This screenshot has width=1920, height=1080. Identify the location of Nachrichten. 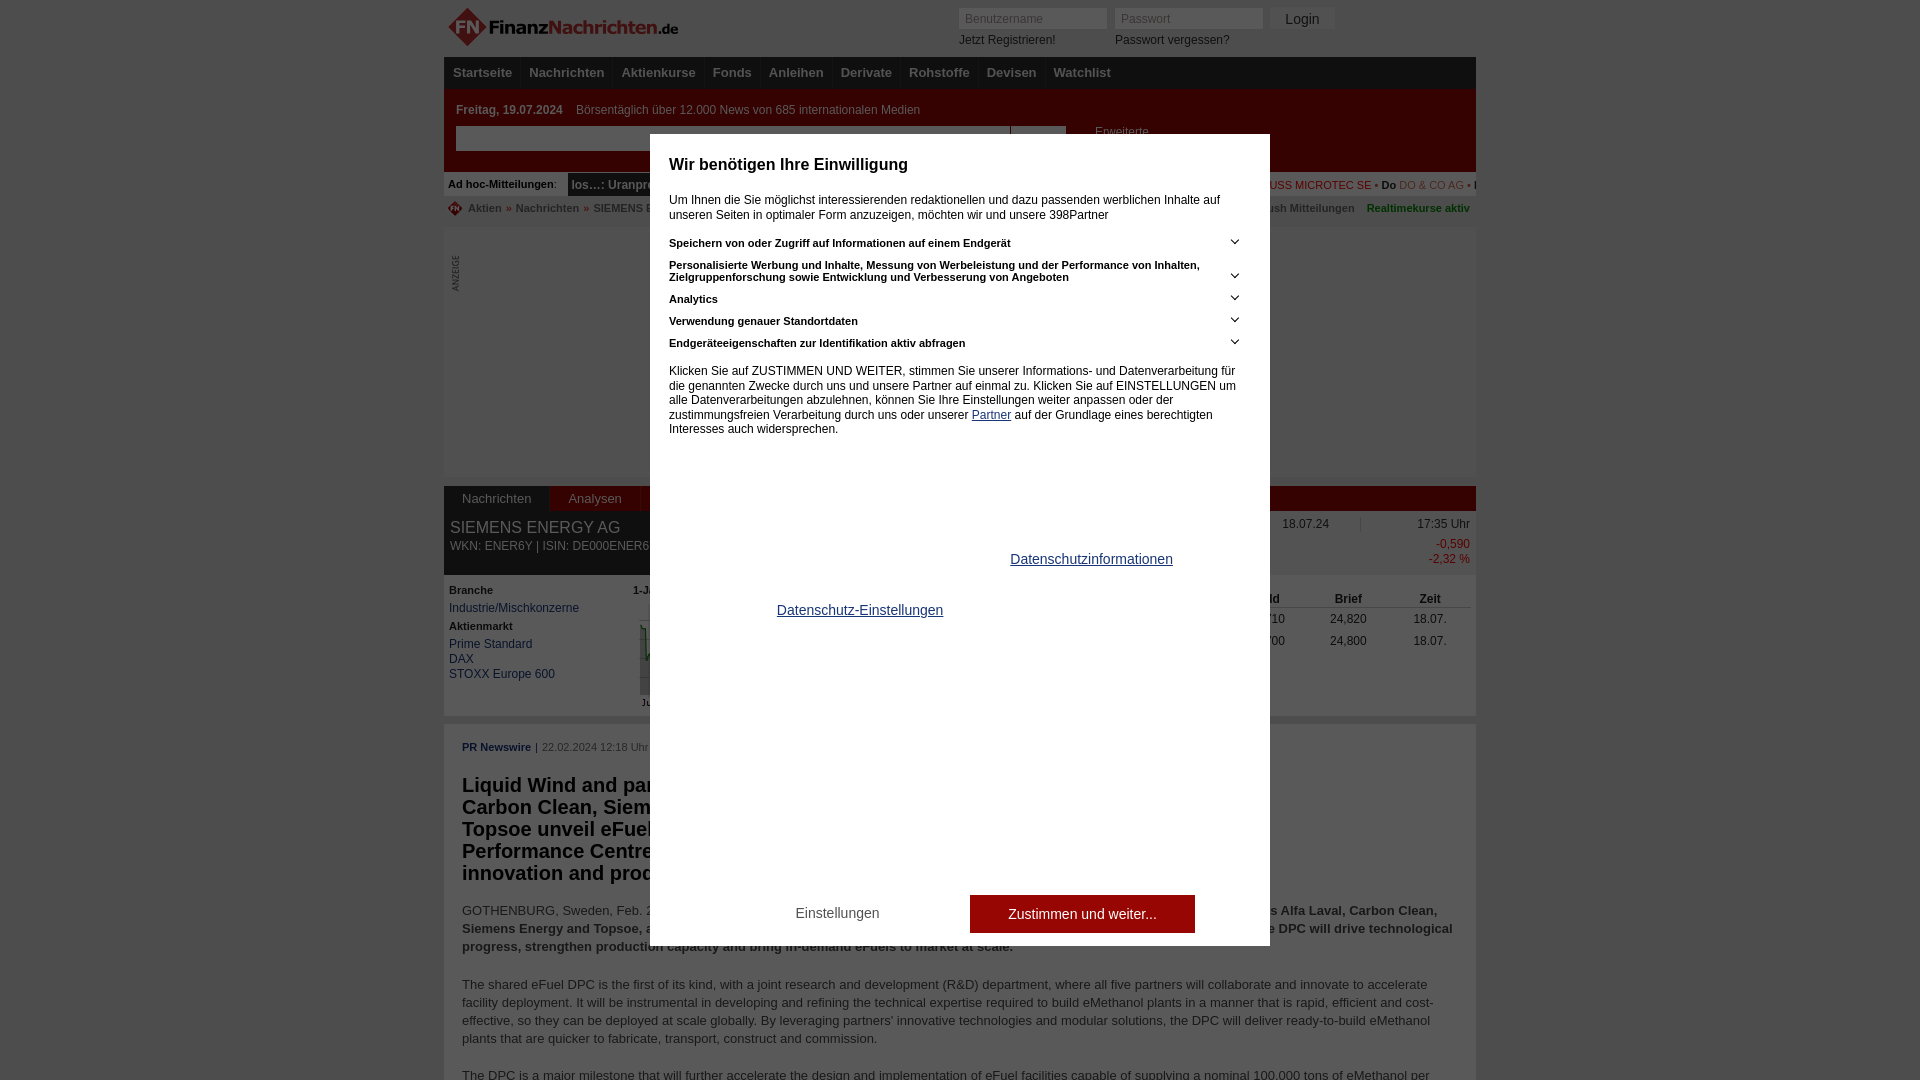
(566, 72).